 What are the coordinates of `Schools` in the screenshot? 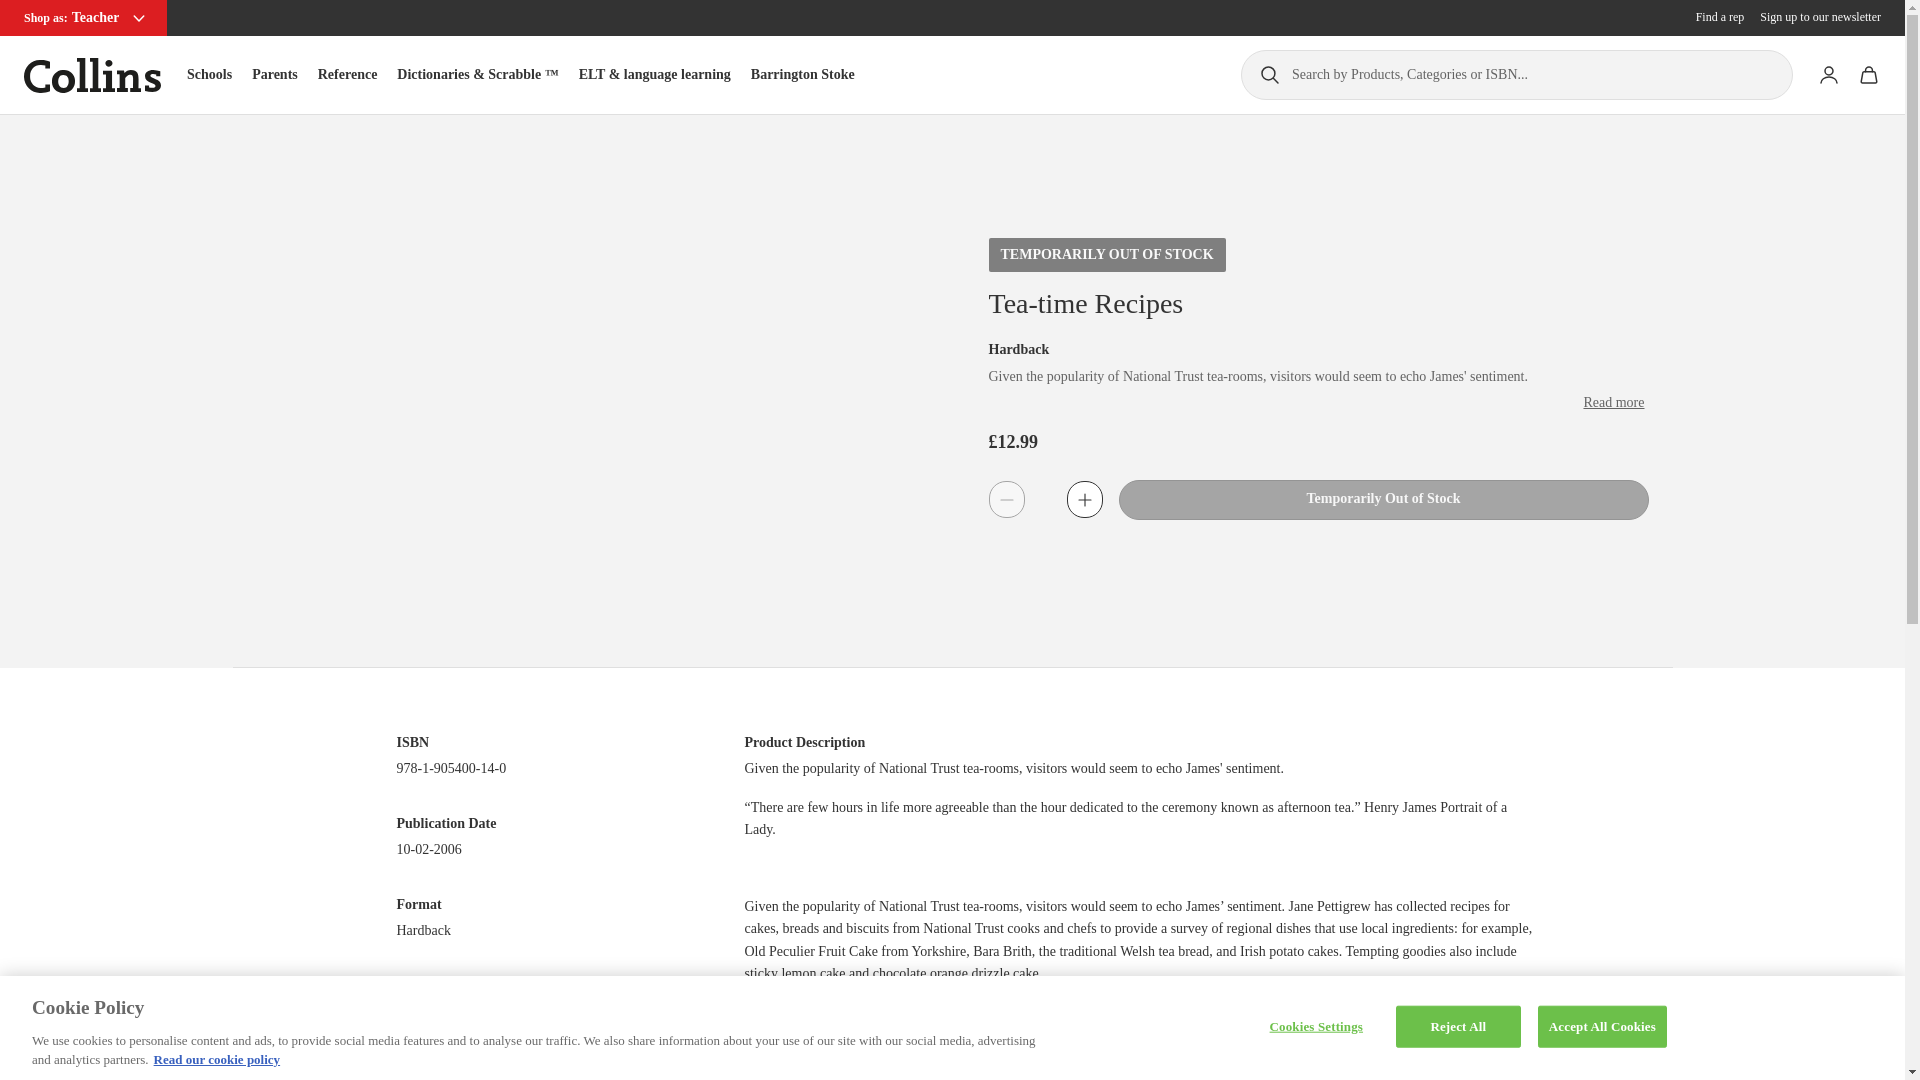 It's located at (209, 74).